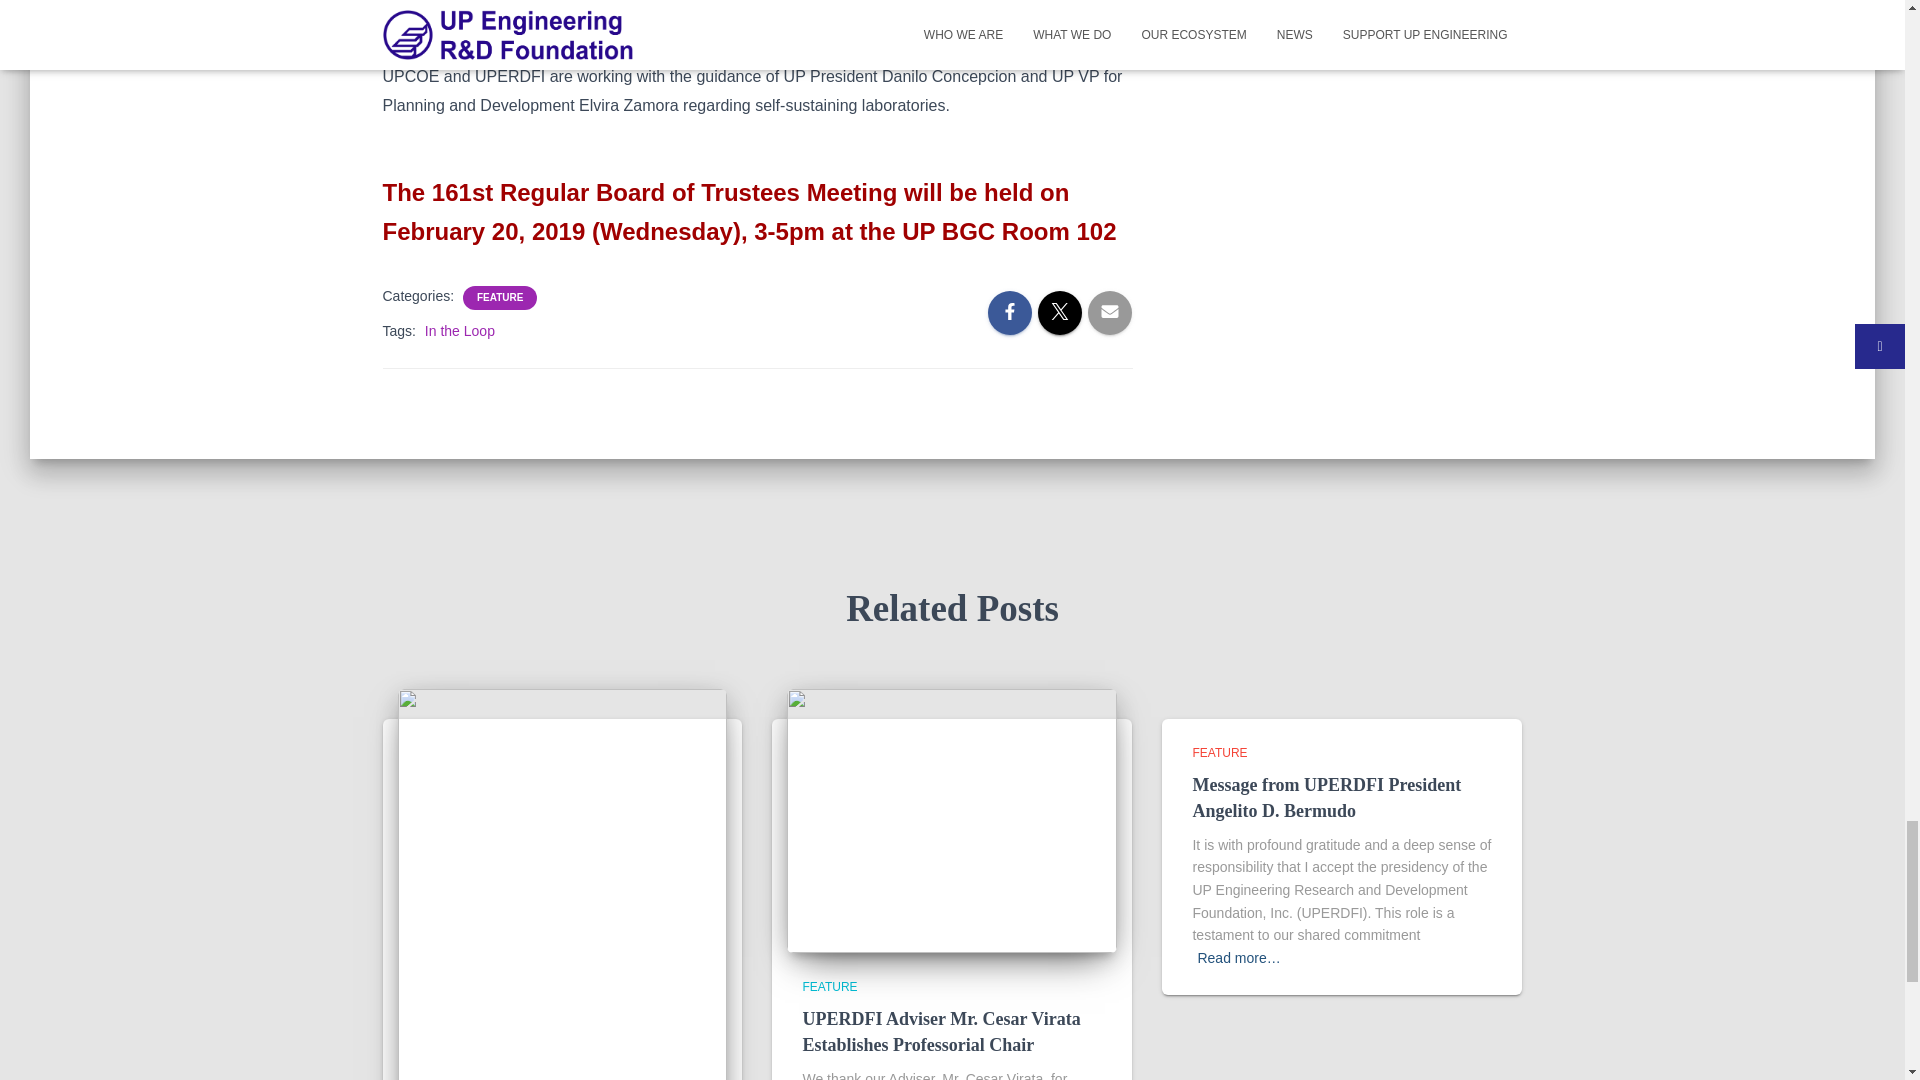  Describe the element at coordinates (1326, 797) in the screenshot. I see `Message from UPERDFI President Angelito D. Bermudo` at that location.